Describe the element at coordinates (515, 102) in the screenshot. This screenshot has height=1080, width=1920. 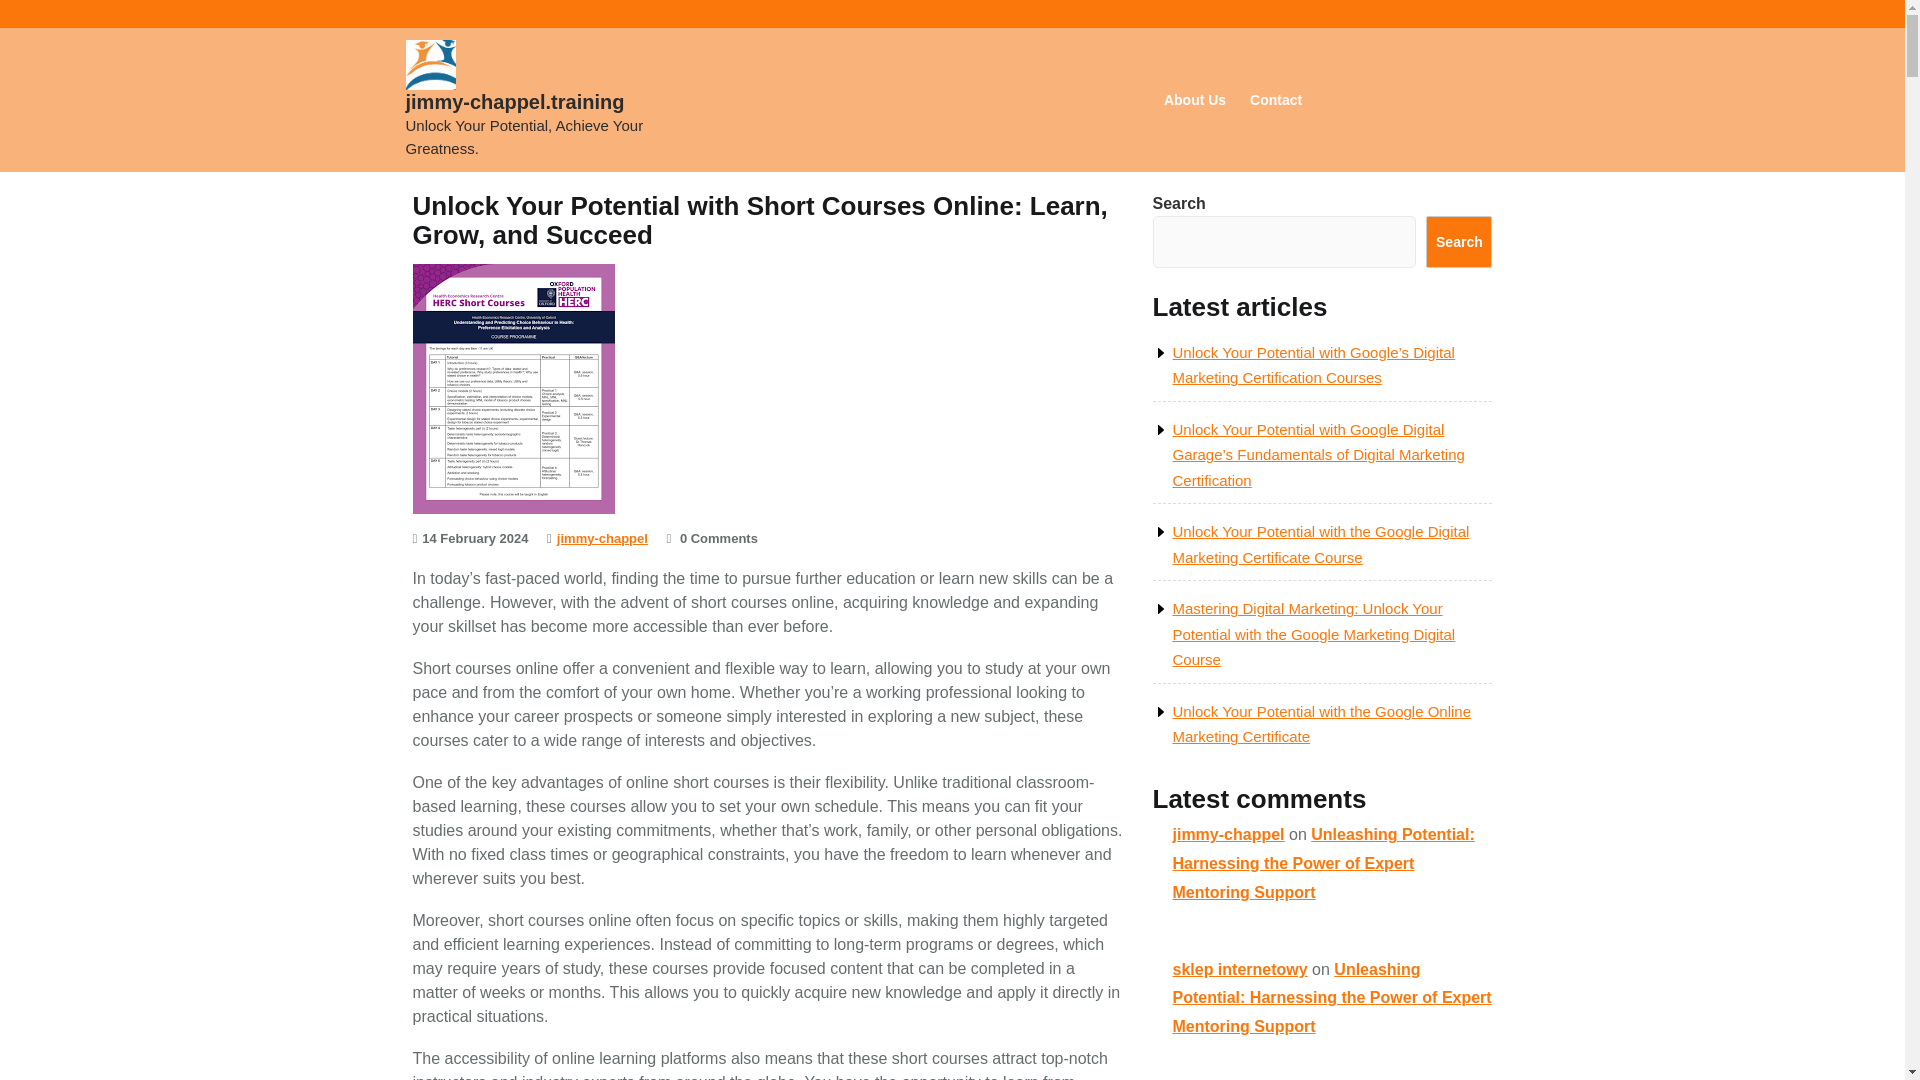
I see `jimmy-chappel.training` at that location.